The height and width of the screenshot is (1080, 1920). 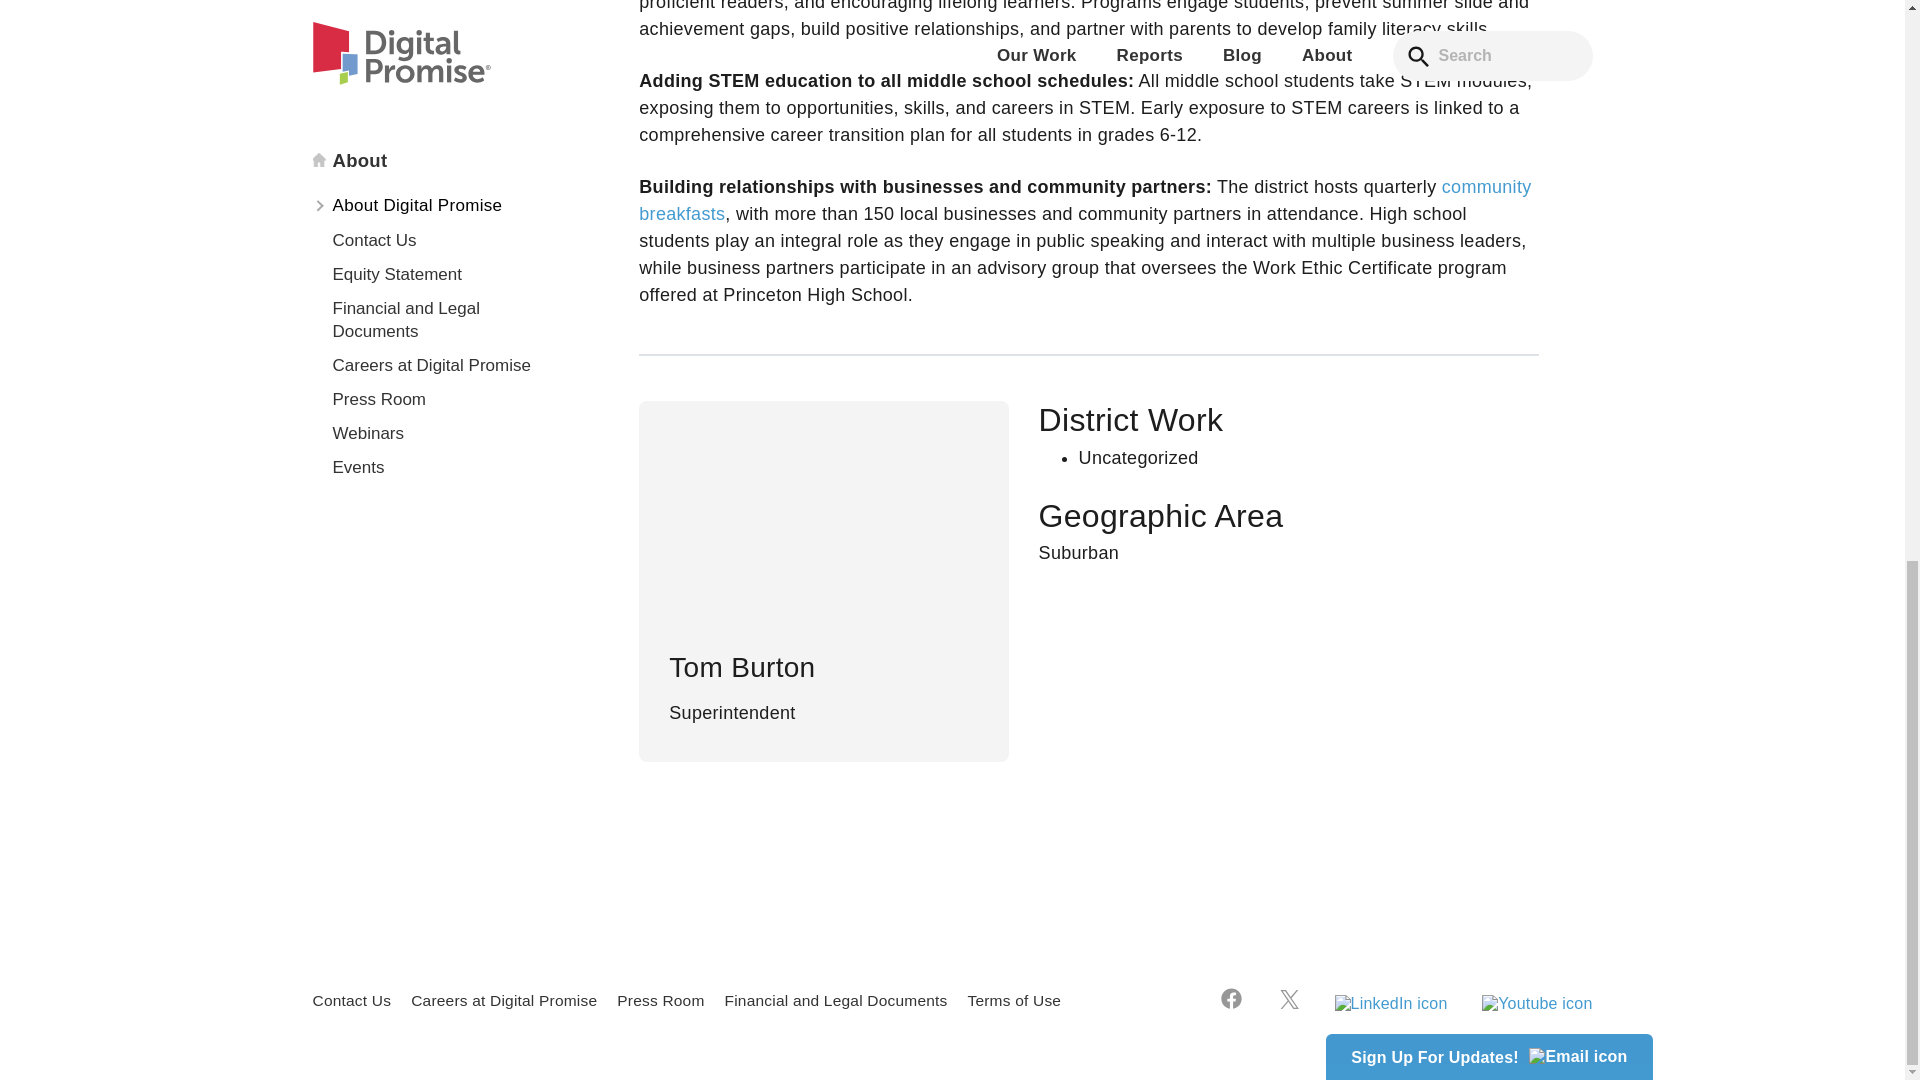 I want to click on Contact Us, so click(x=351, y=1000).